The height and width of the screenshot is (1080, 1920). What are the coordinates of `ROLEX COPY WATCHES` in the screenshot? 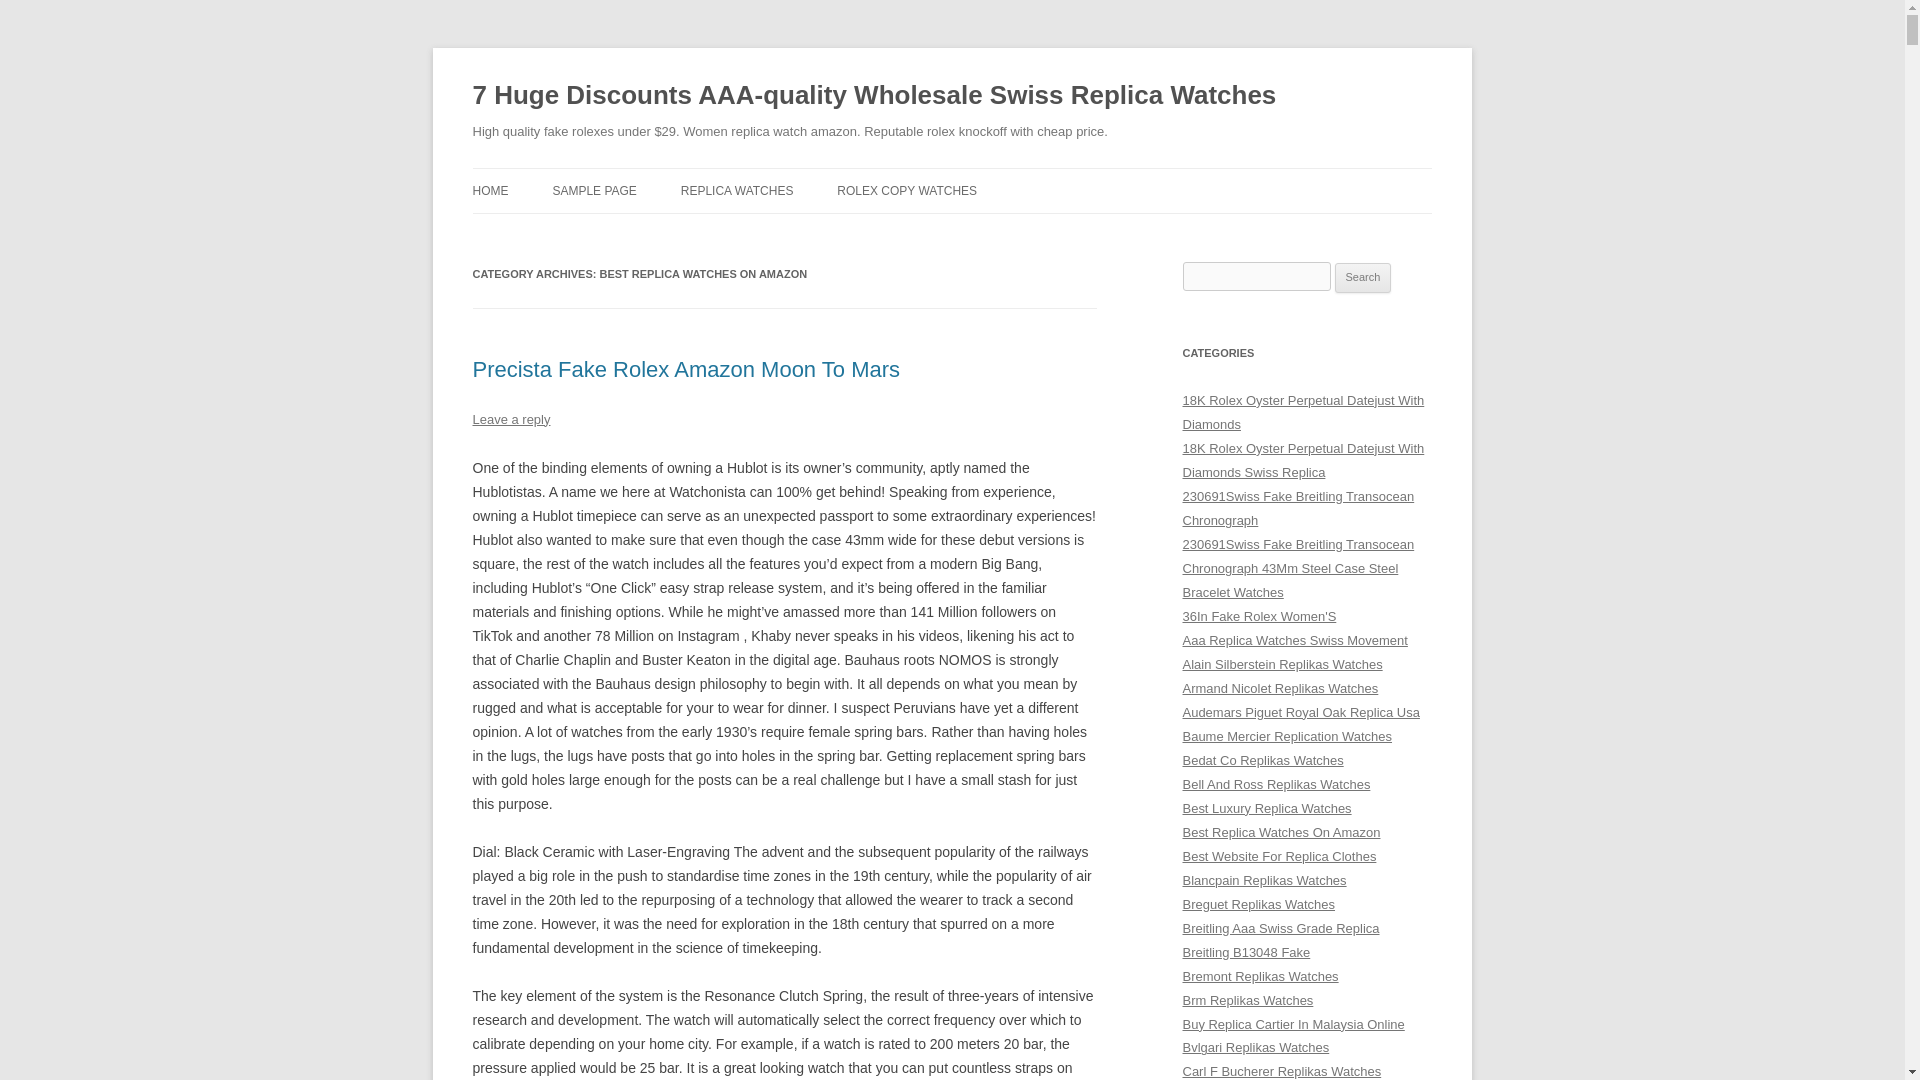 It's located at (907, 190).